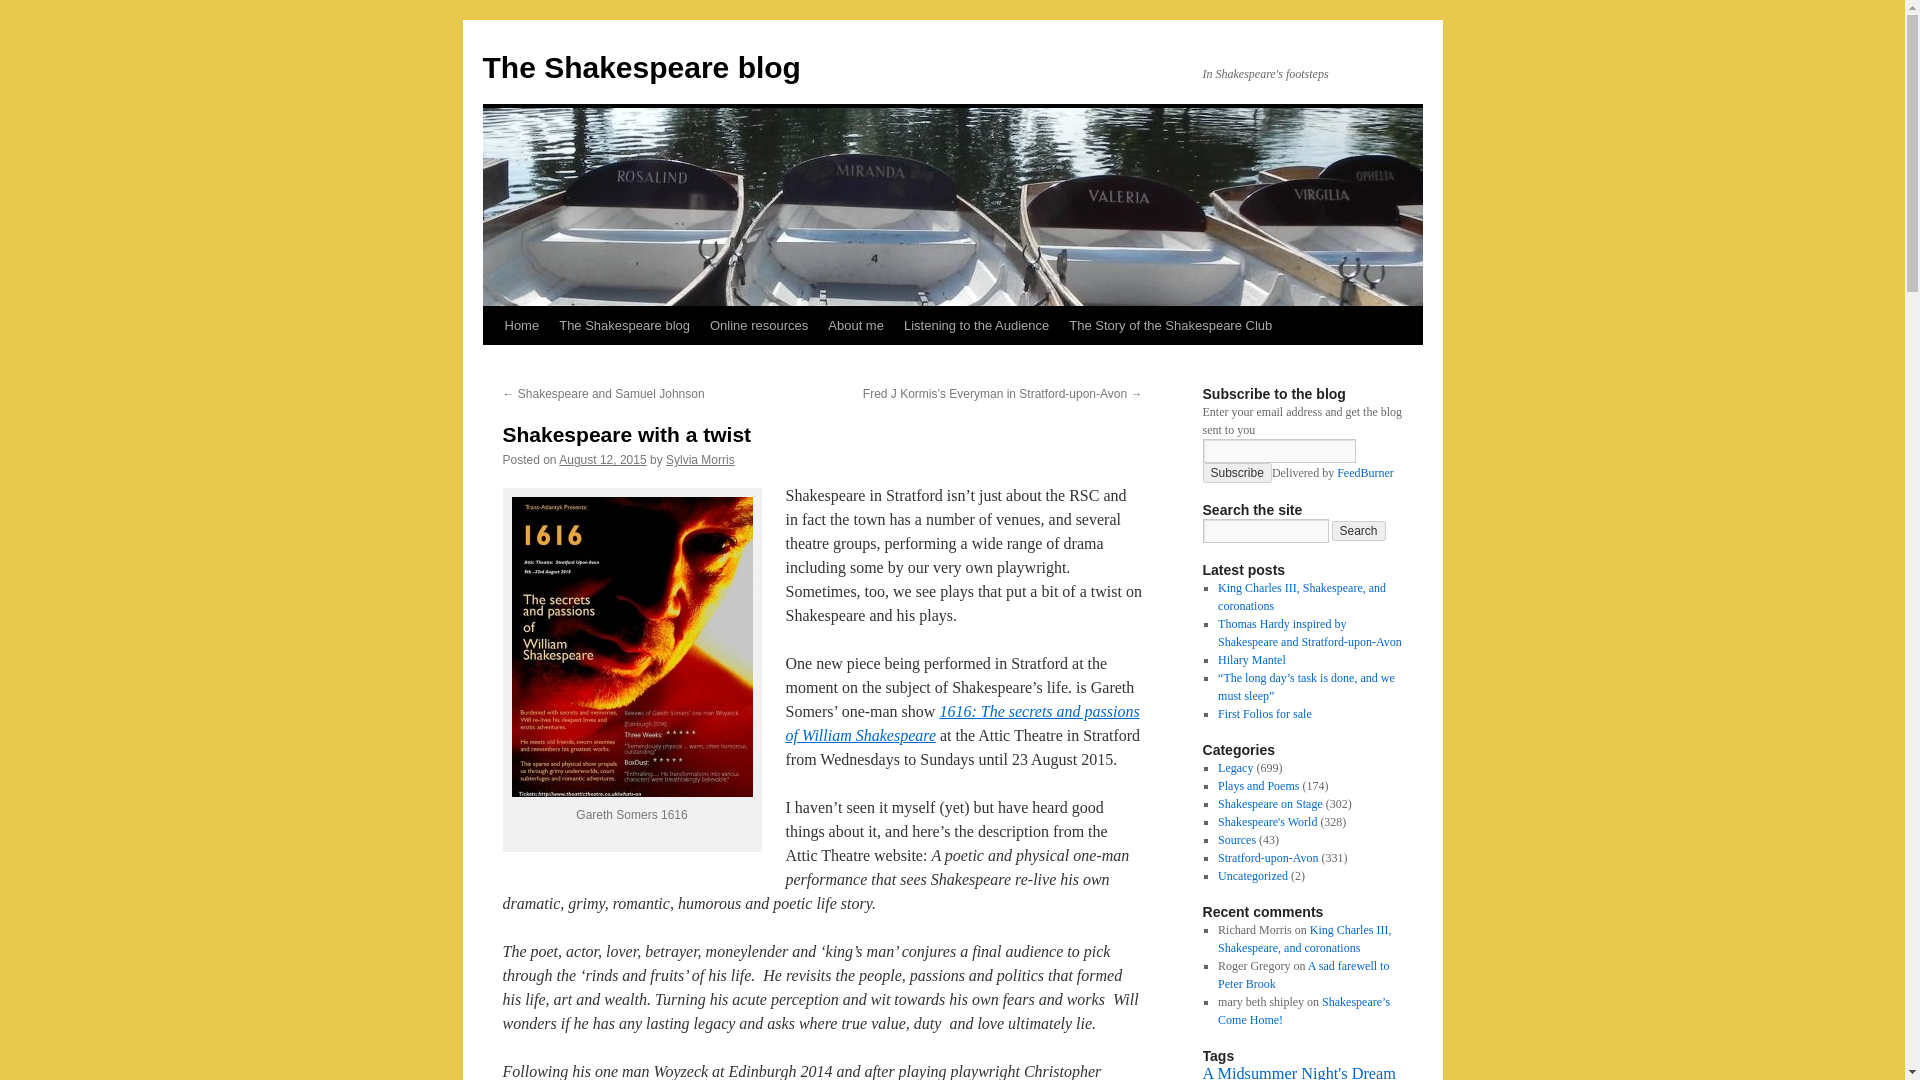  What do you see at coordinates (700, 459) in the screenshot?
I see `Sylvia Morris` at bounding box center [700, 459].